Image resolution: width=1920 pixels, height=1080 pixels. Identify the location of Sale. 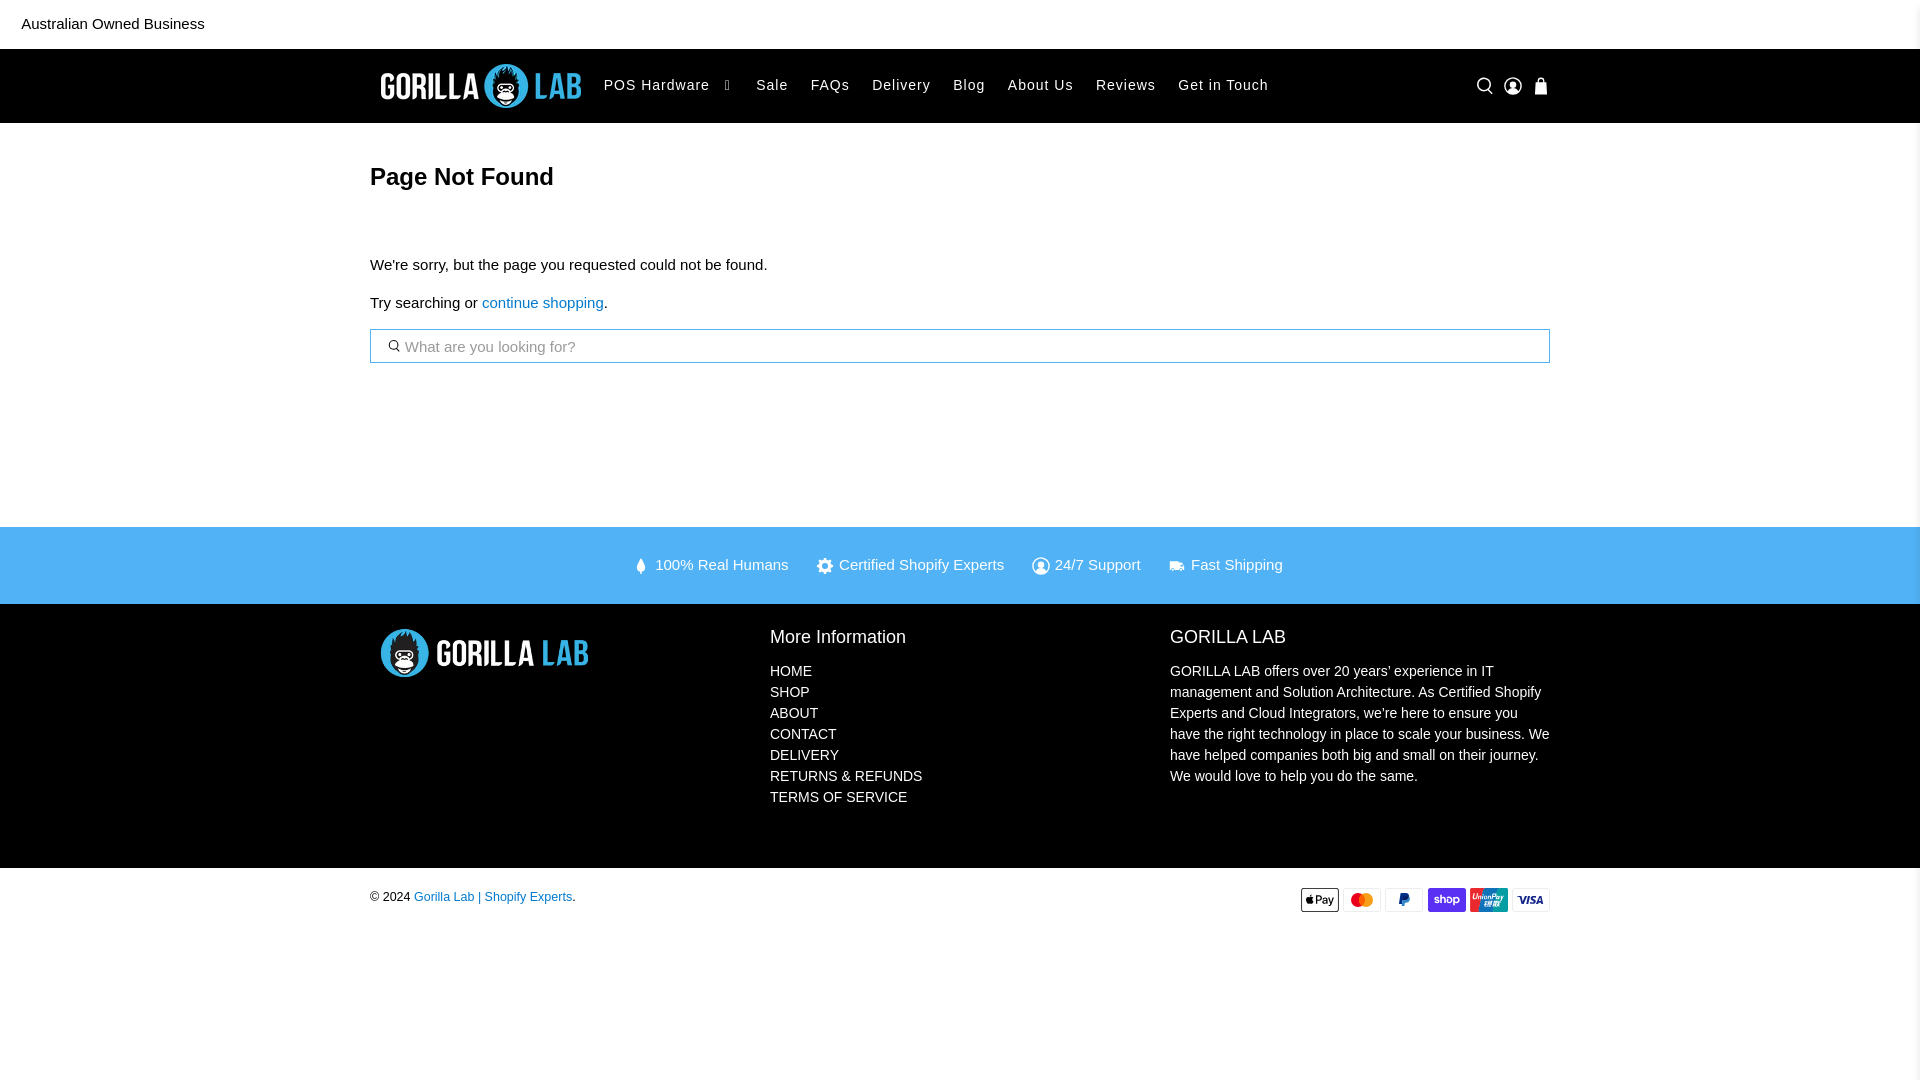
(772, 86).